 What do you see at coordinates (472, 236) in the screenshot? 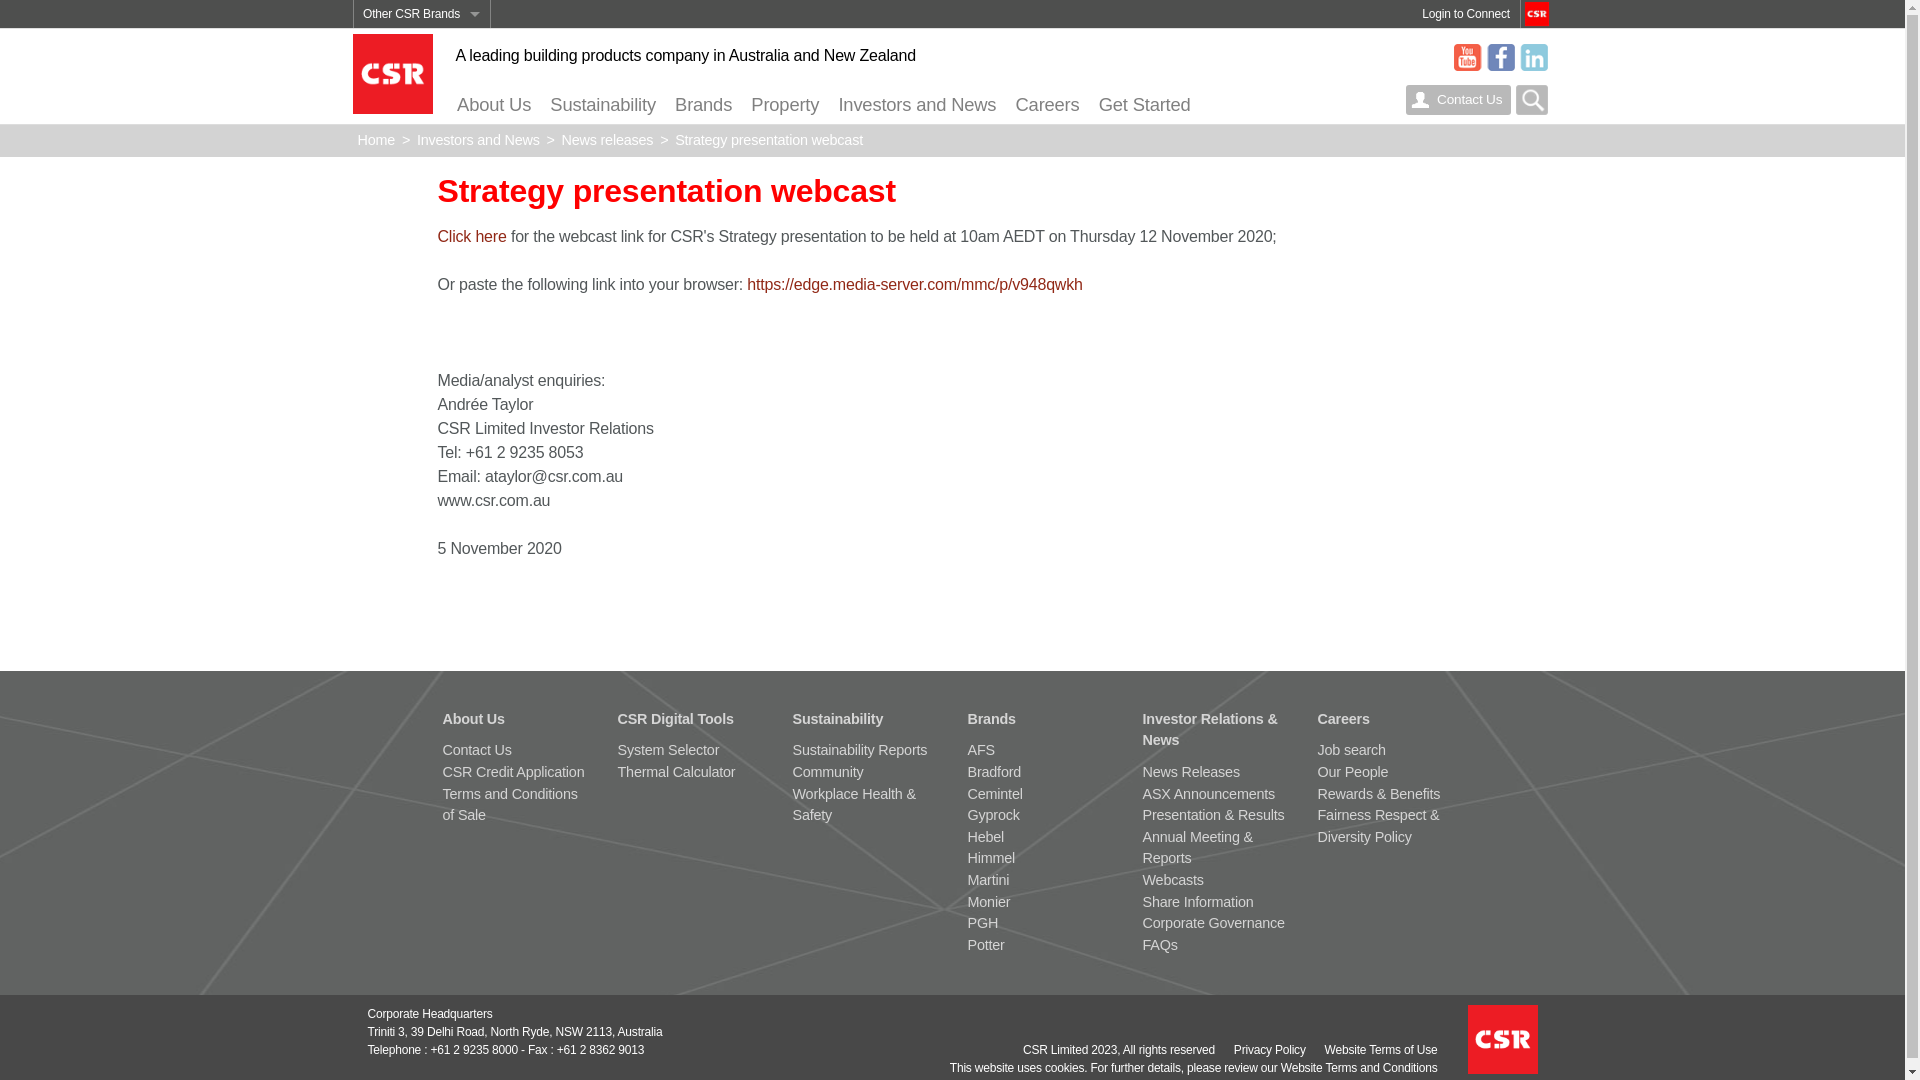
I see `Click here` at bounding box center [472, 236].